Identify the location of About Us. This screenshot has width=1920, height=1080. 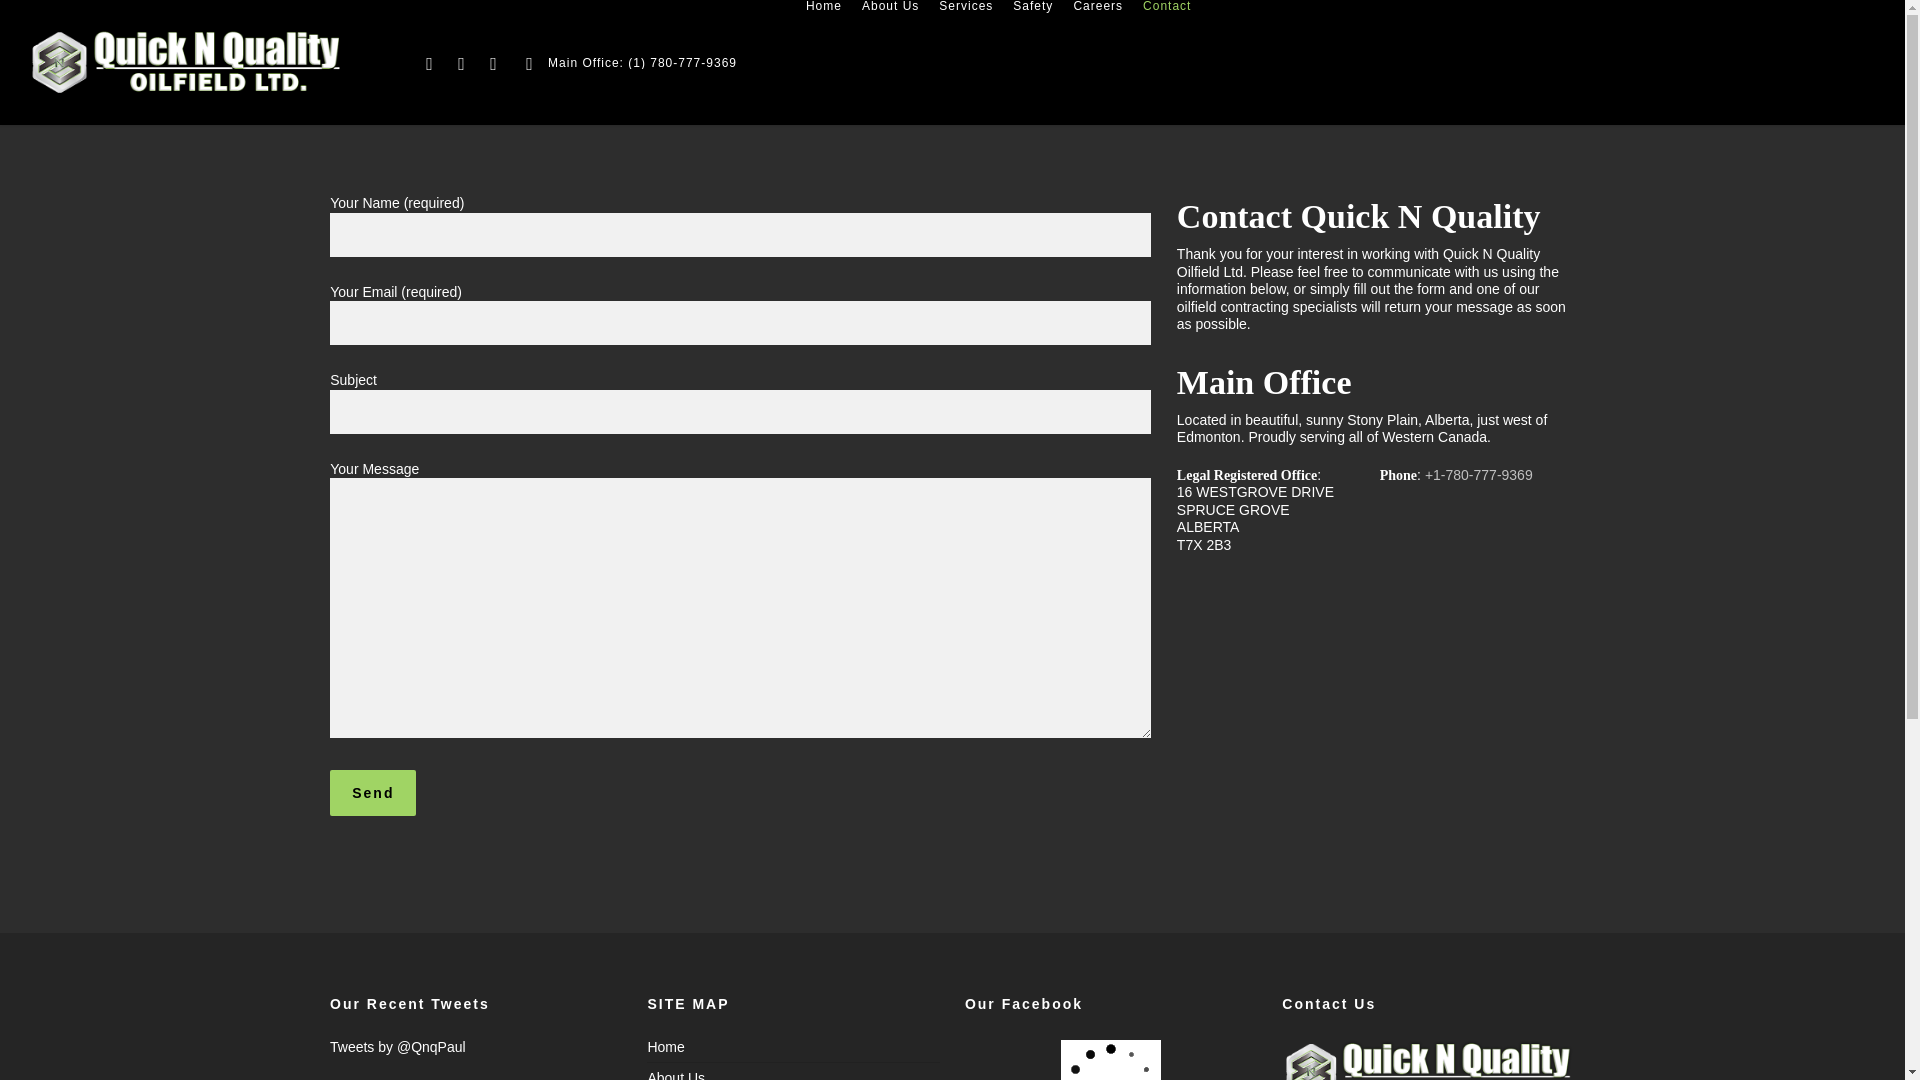
(890, 6).